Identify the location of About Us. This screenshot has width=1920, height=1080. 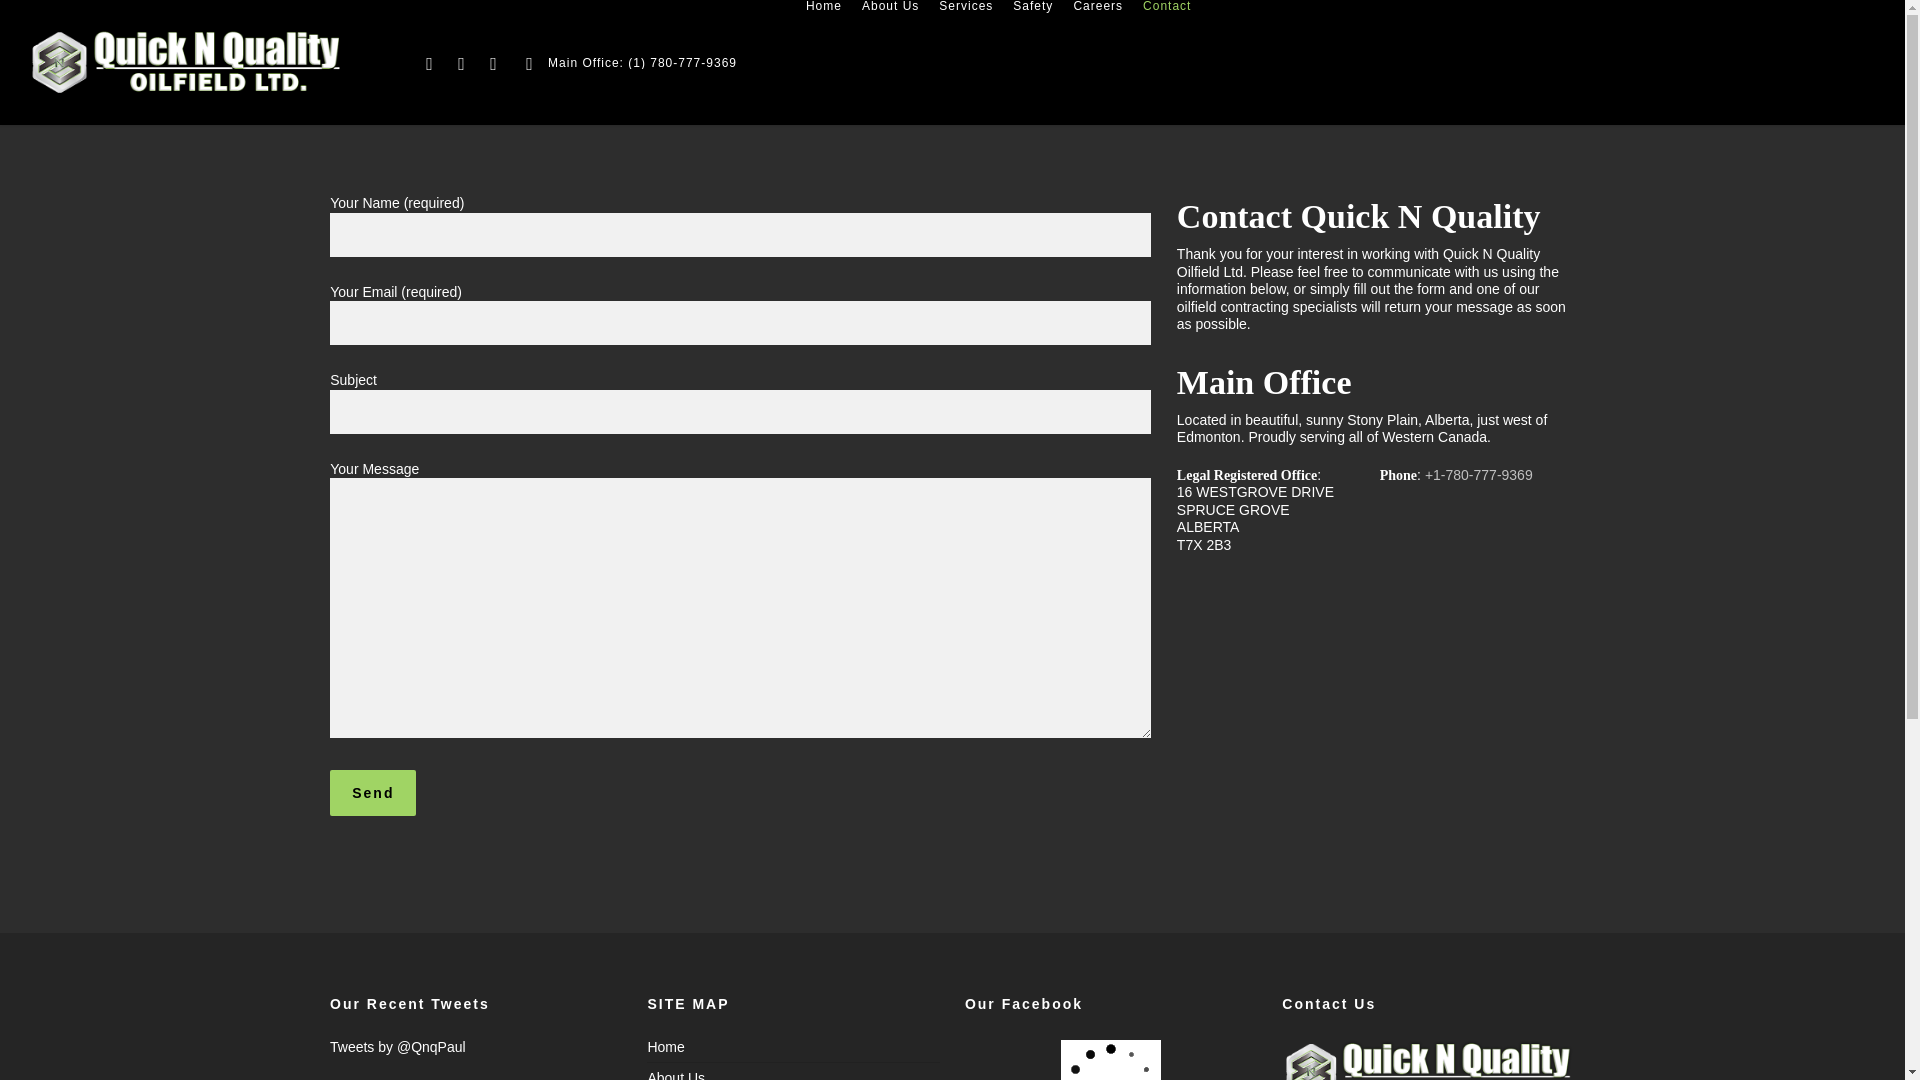
(890, 6).